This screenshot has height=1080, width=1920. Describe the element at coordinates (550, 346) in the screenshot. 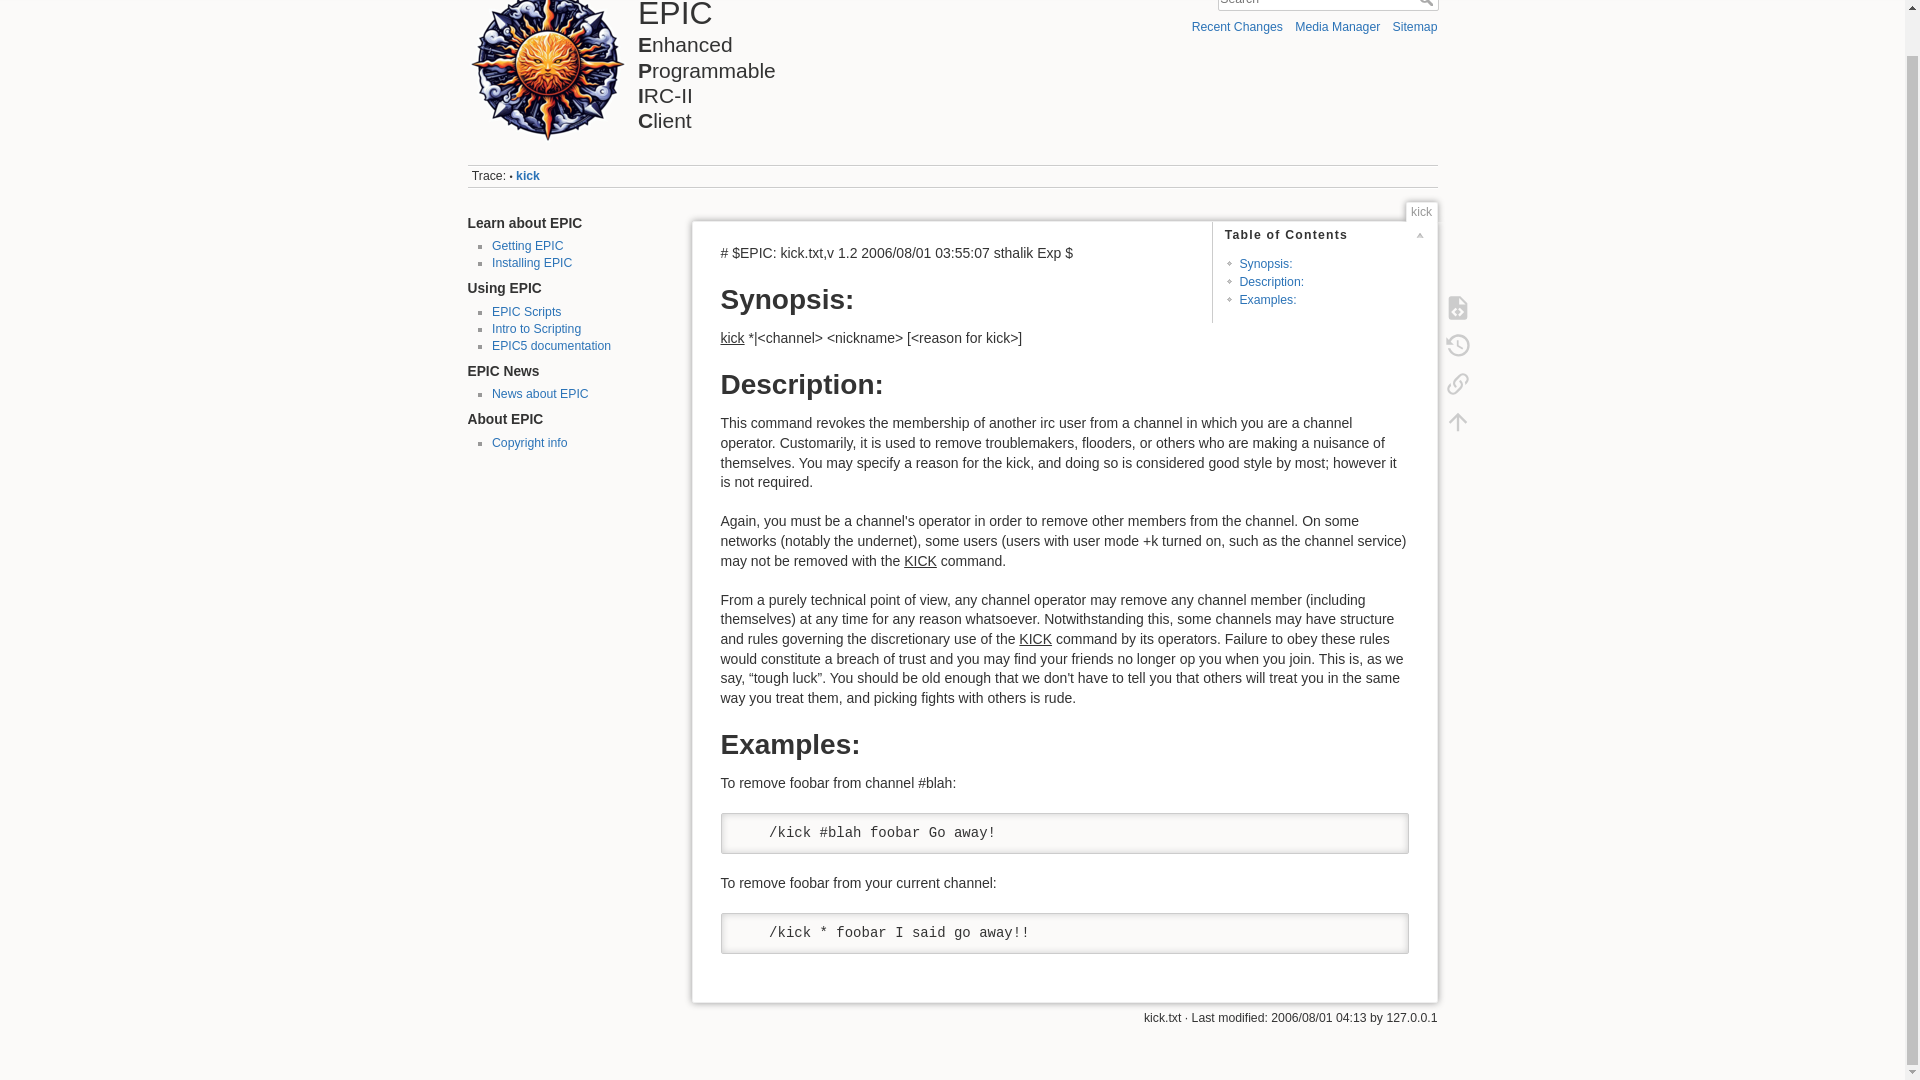

I see `Description:` at that location.